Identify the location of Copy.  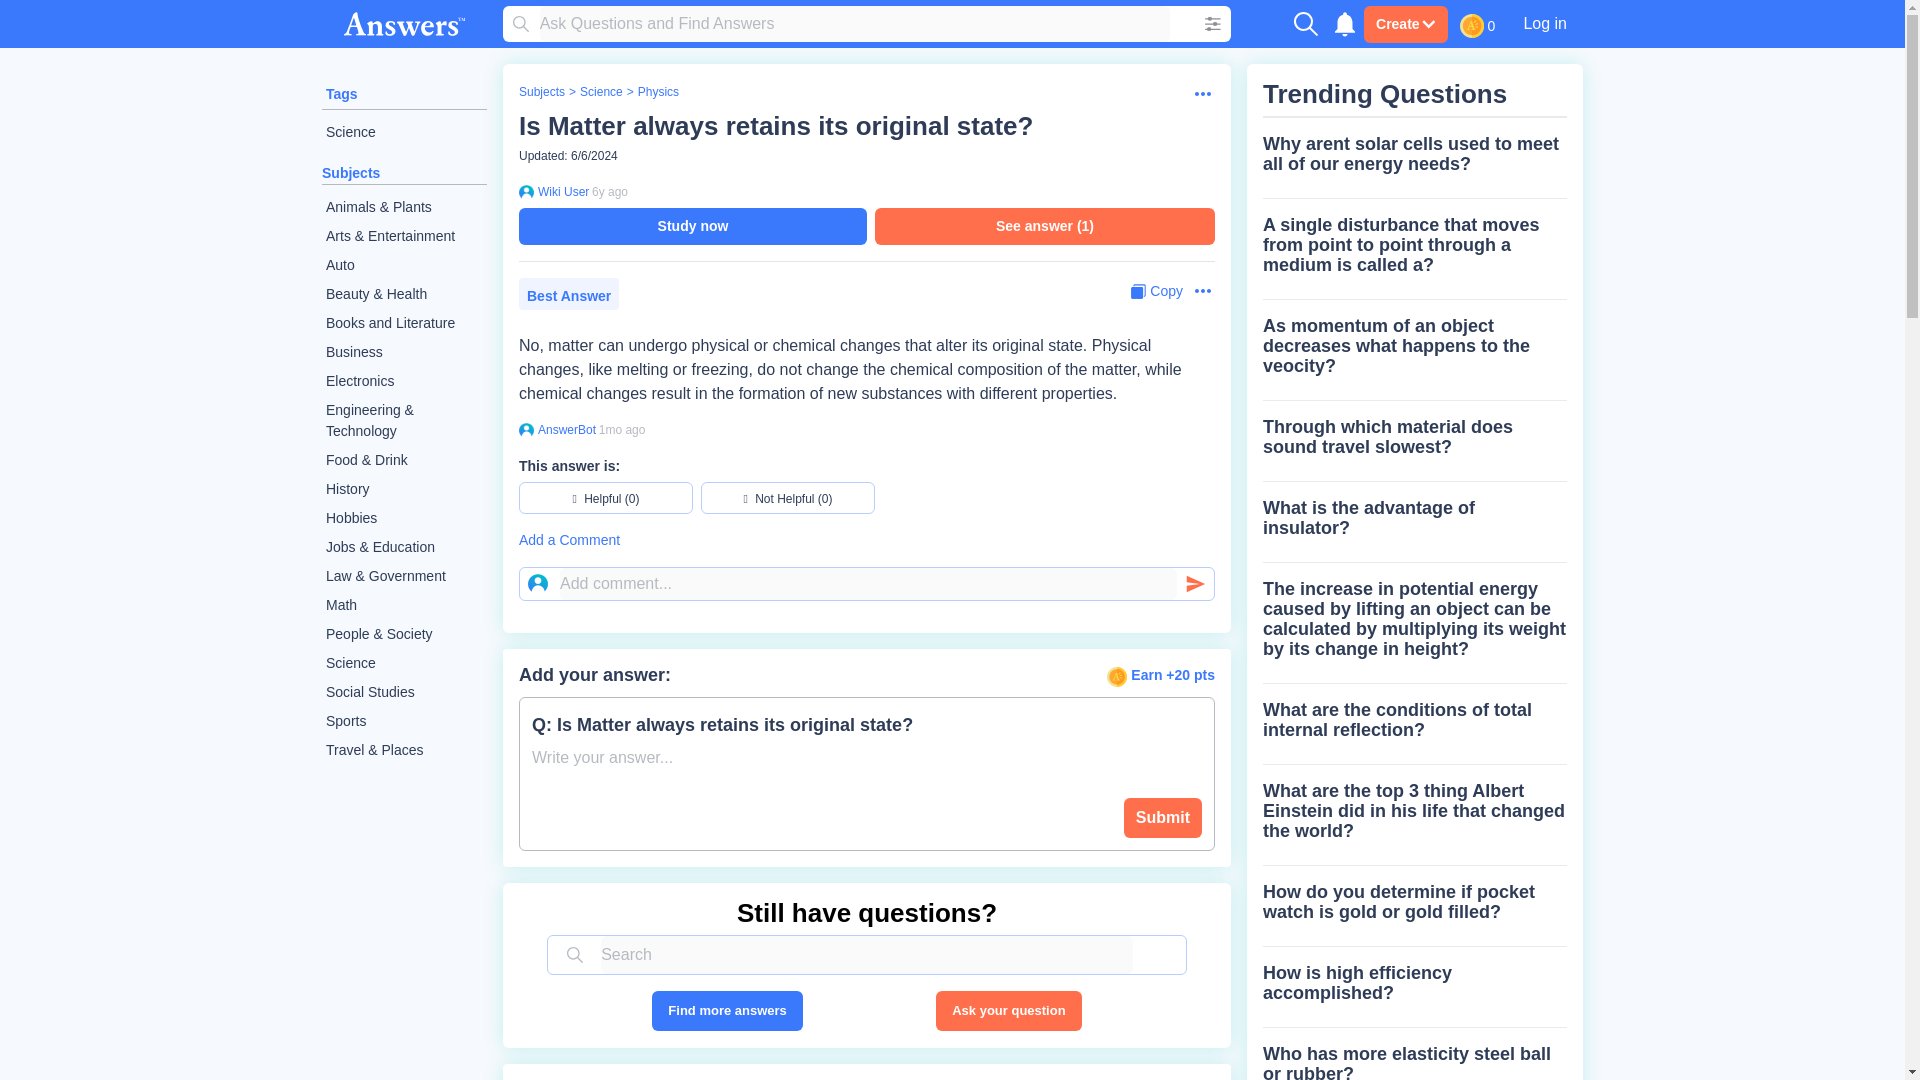
(1156, 291).